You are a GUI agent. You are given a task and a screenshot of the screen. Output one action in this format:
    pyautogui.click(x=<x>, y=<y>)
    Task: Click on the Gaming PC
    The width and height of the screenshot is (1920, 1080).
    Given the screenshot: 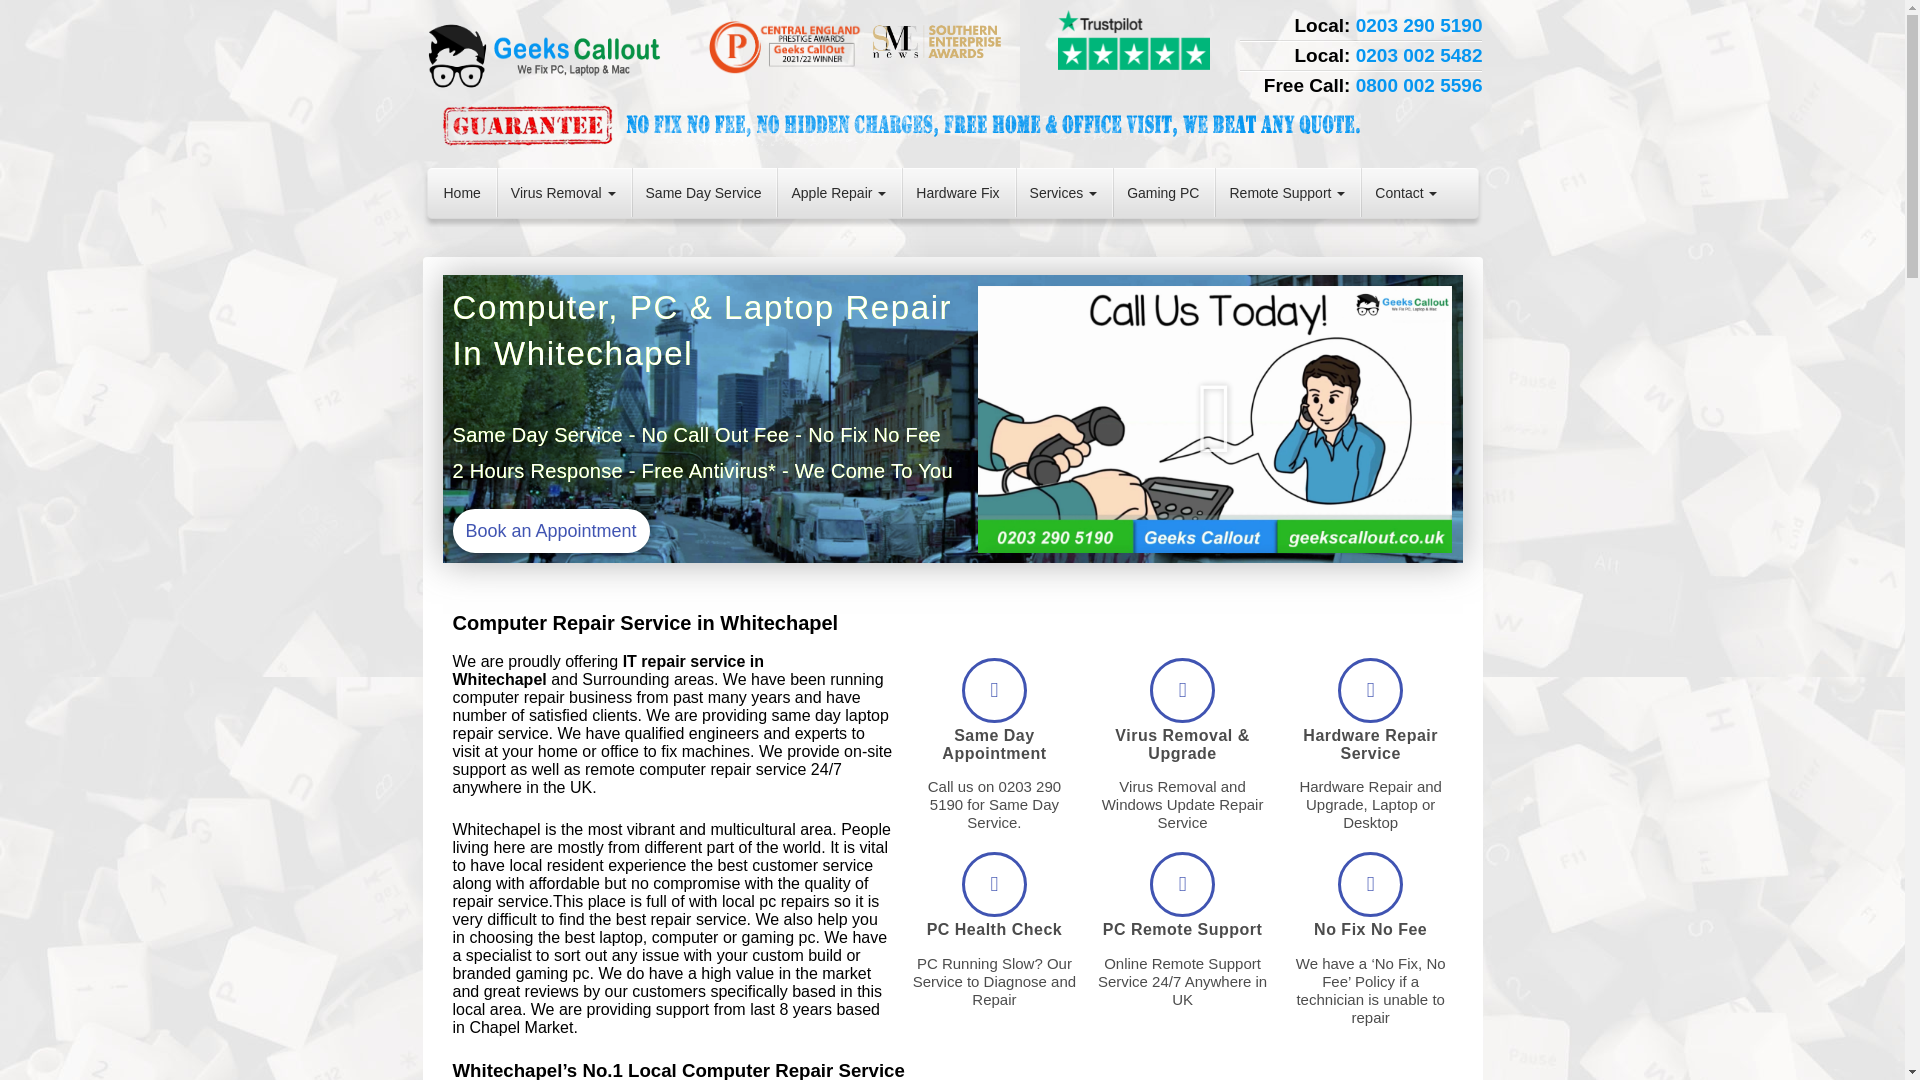 What is the action you would take?
    pyautogui.click(x=1162, y=193)
    